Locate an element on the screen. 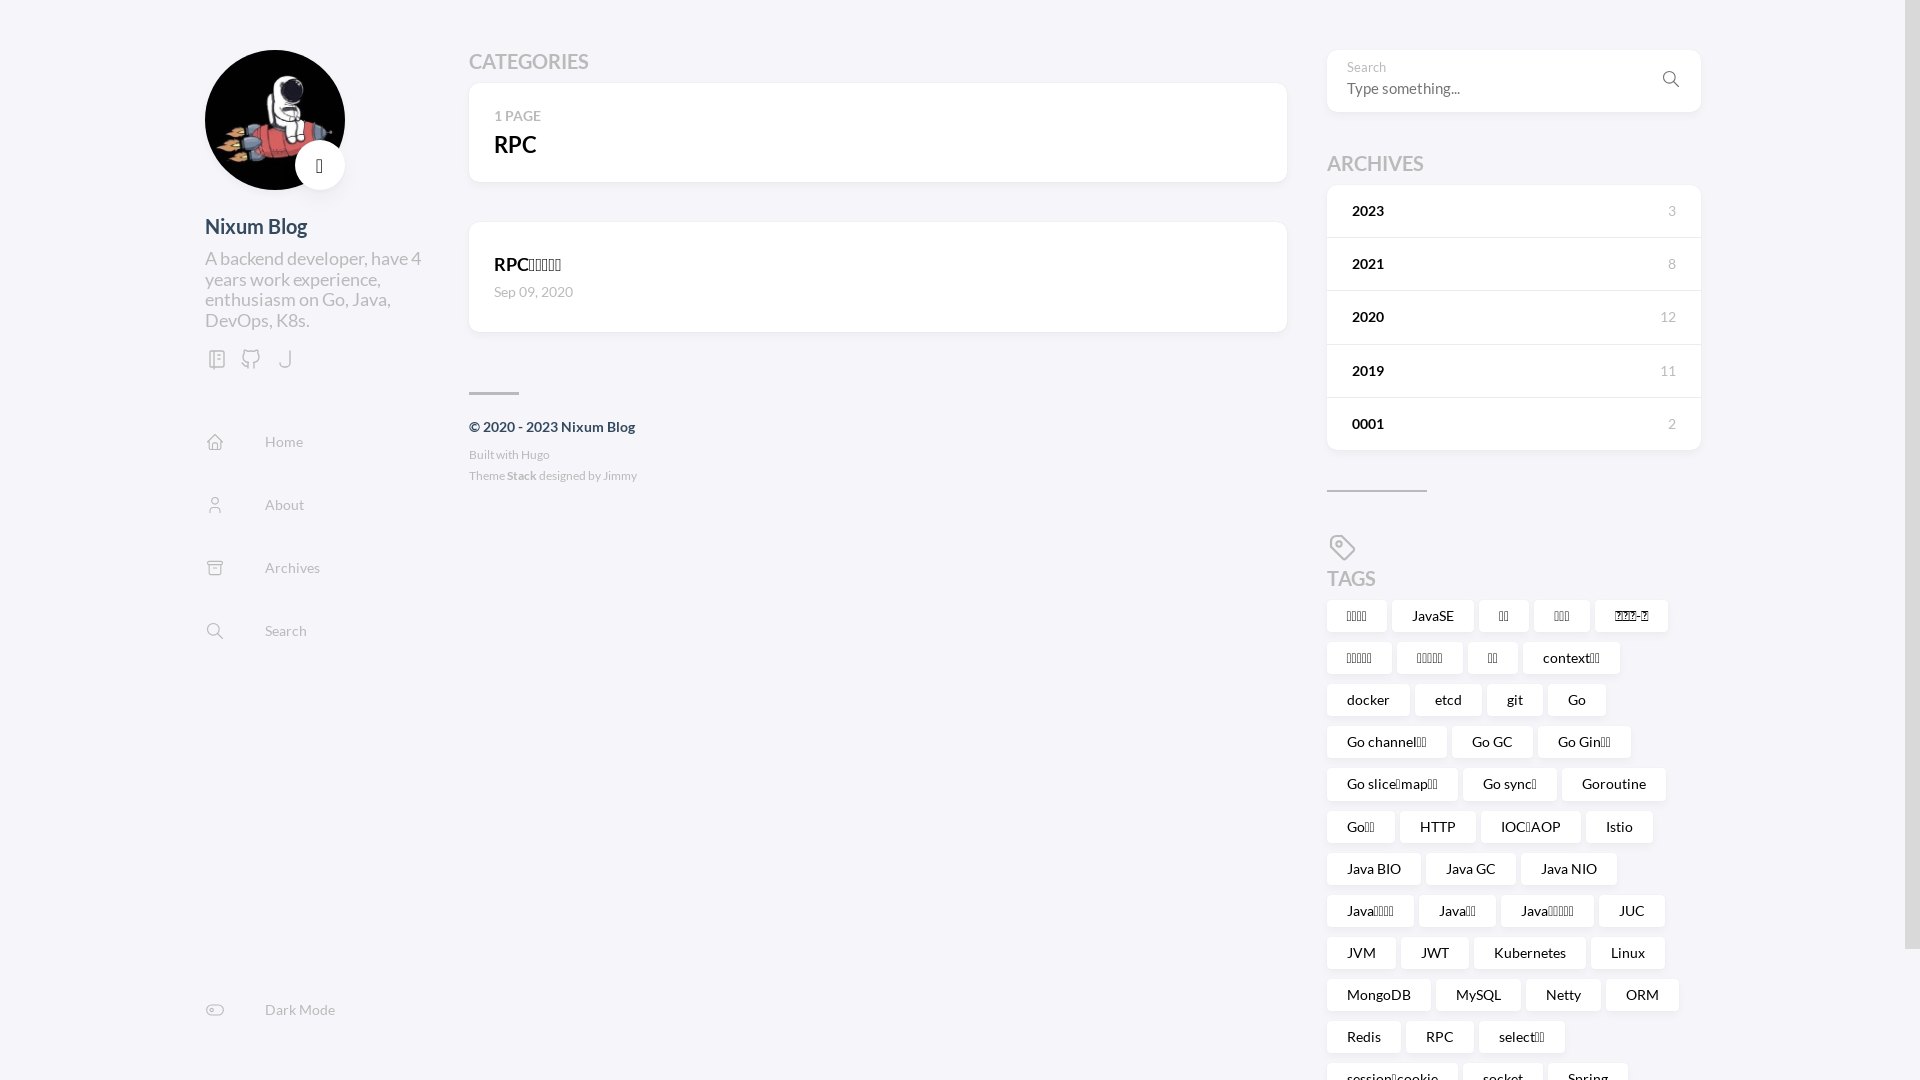 The height and width of the screenshot is (1080, 1920). Go is located at coordinates (1577, 700).